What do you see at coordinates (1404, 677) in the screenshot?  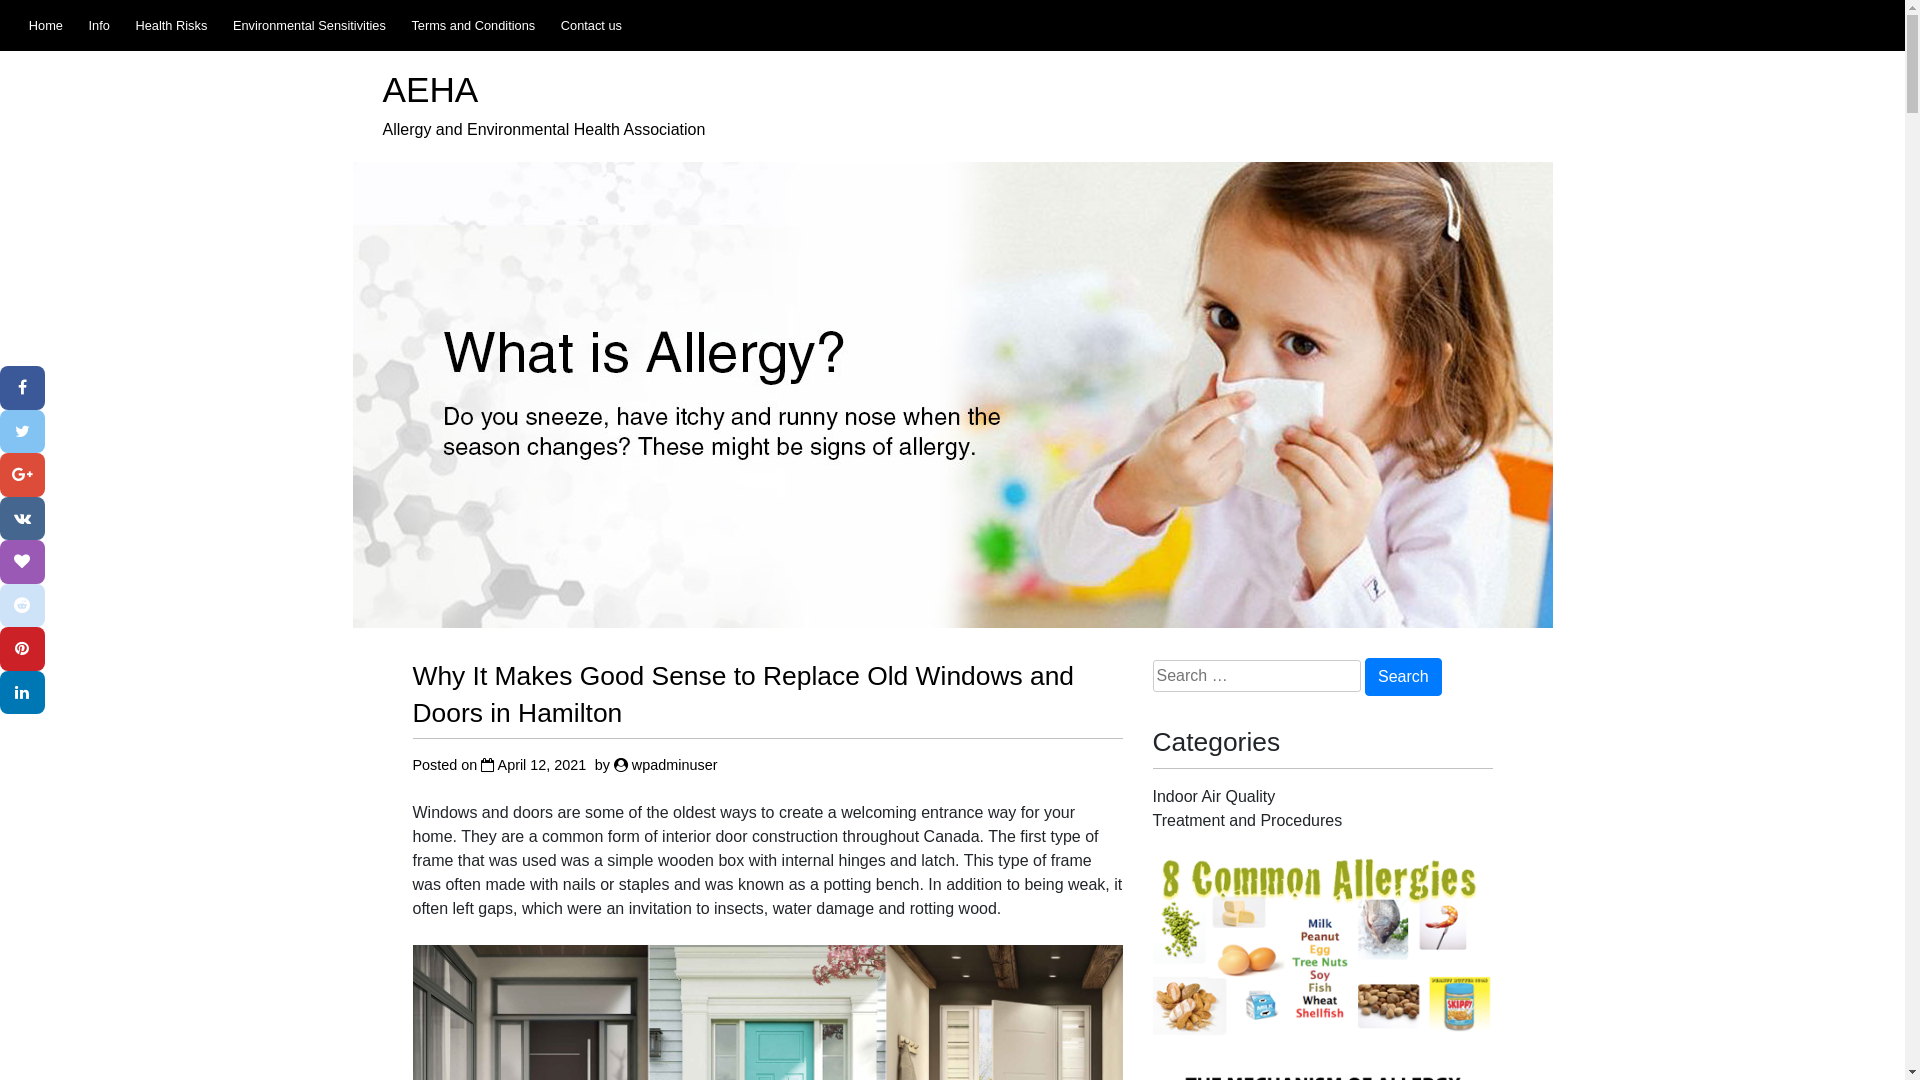 I see `Search` at bounding box center [1404, 677].